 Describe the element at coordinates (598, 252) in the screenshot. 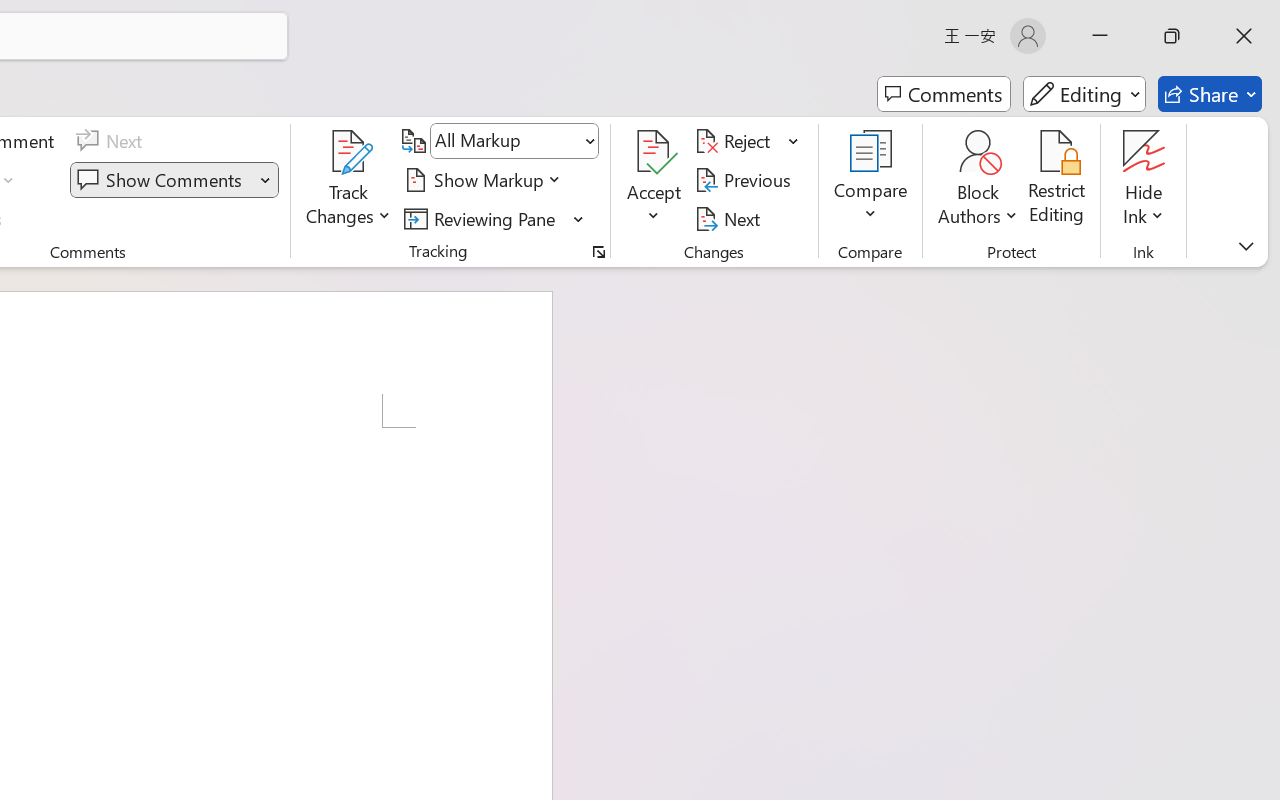

I see `Change Tracking Options...` at that location.